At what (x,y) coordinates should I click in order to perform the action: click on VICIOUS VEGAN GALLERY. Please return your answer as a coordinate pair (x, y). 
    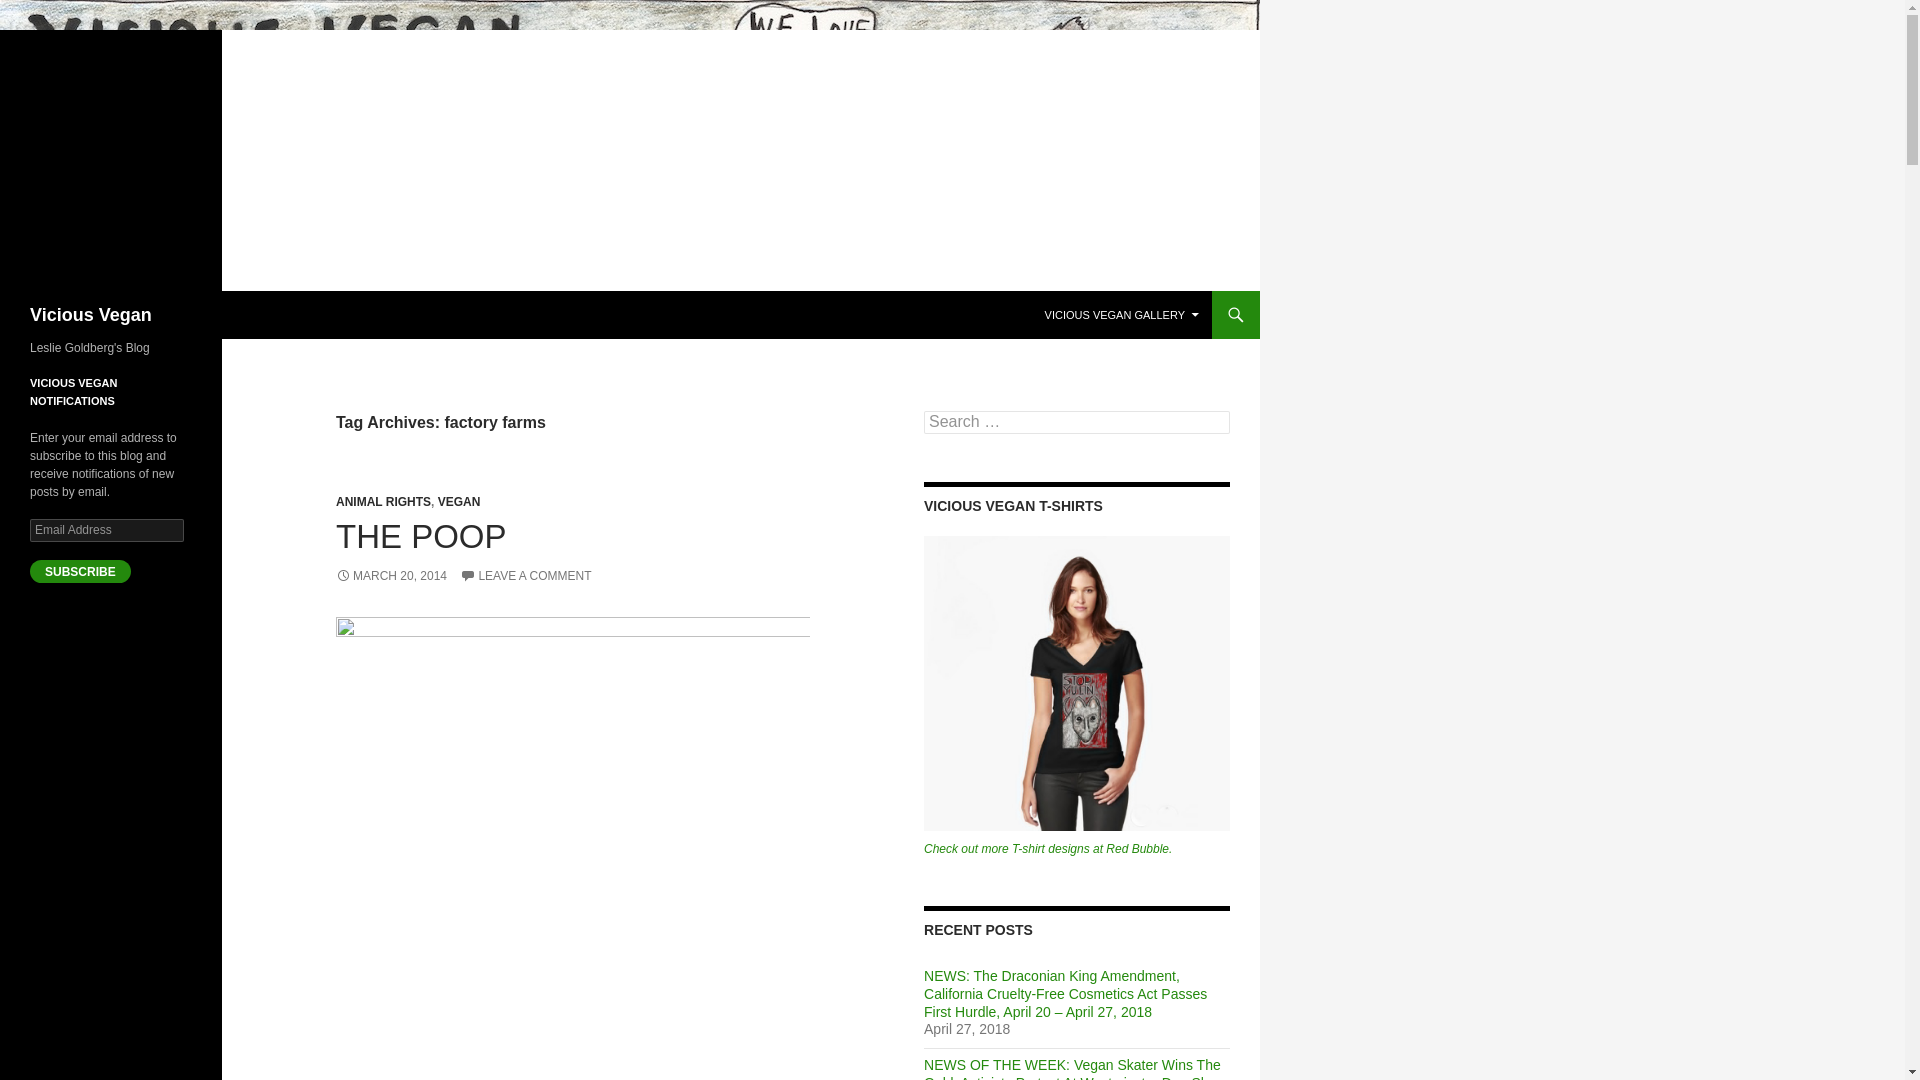
    Looking at the image, I should click on (1122, 314).